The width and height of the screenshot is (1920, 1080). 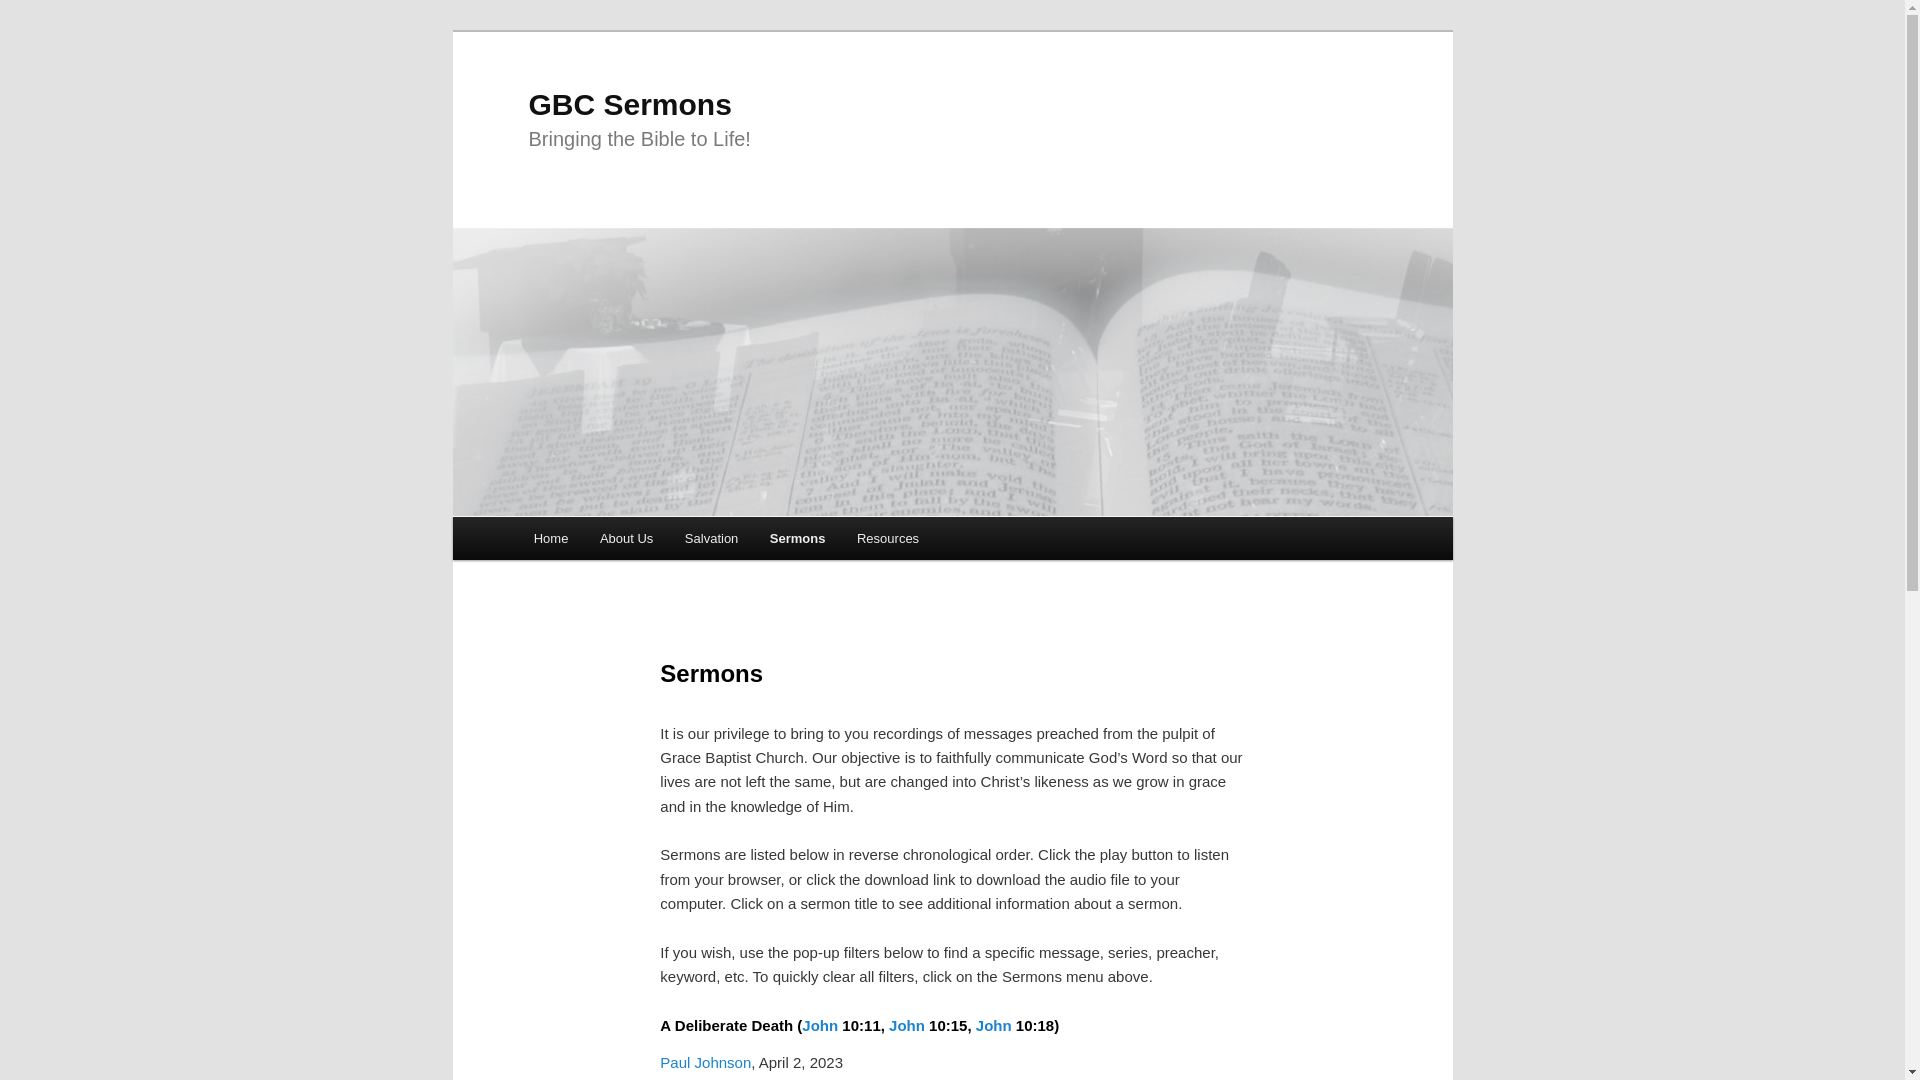 I want to click on Sunday Morning, so click(x=1016, y=1078).